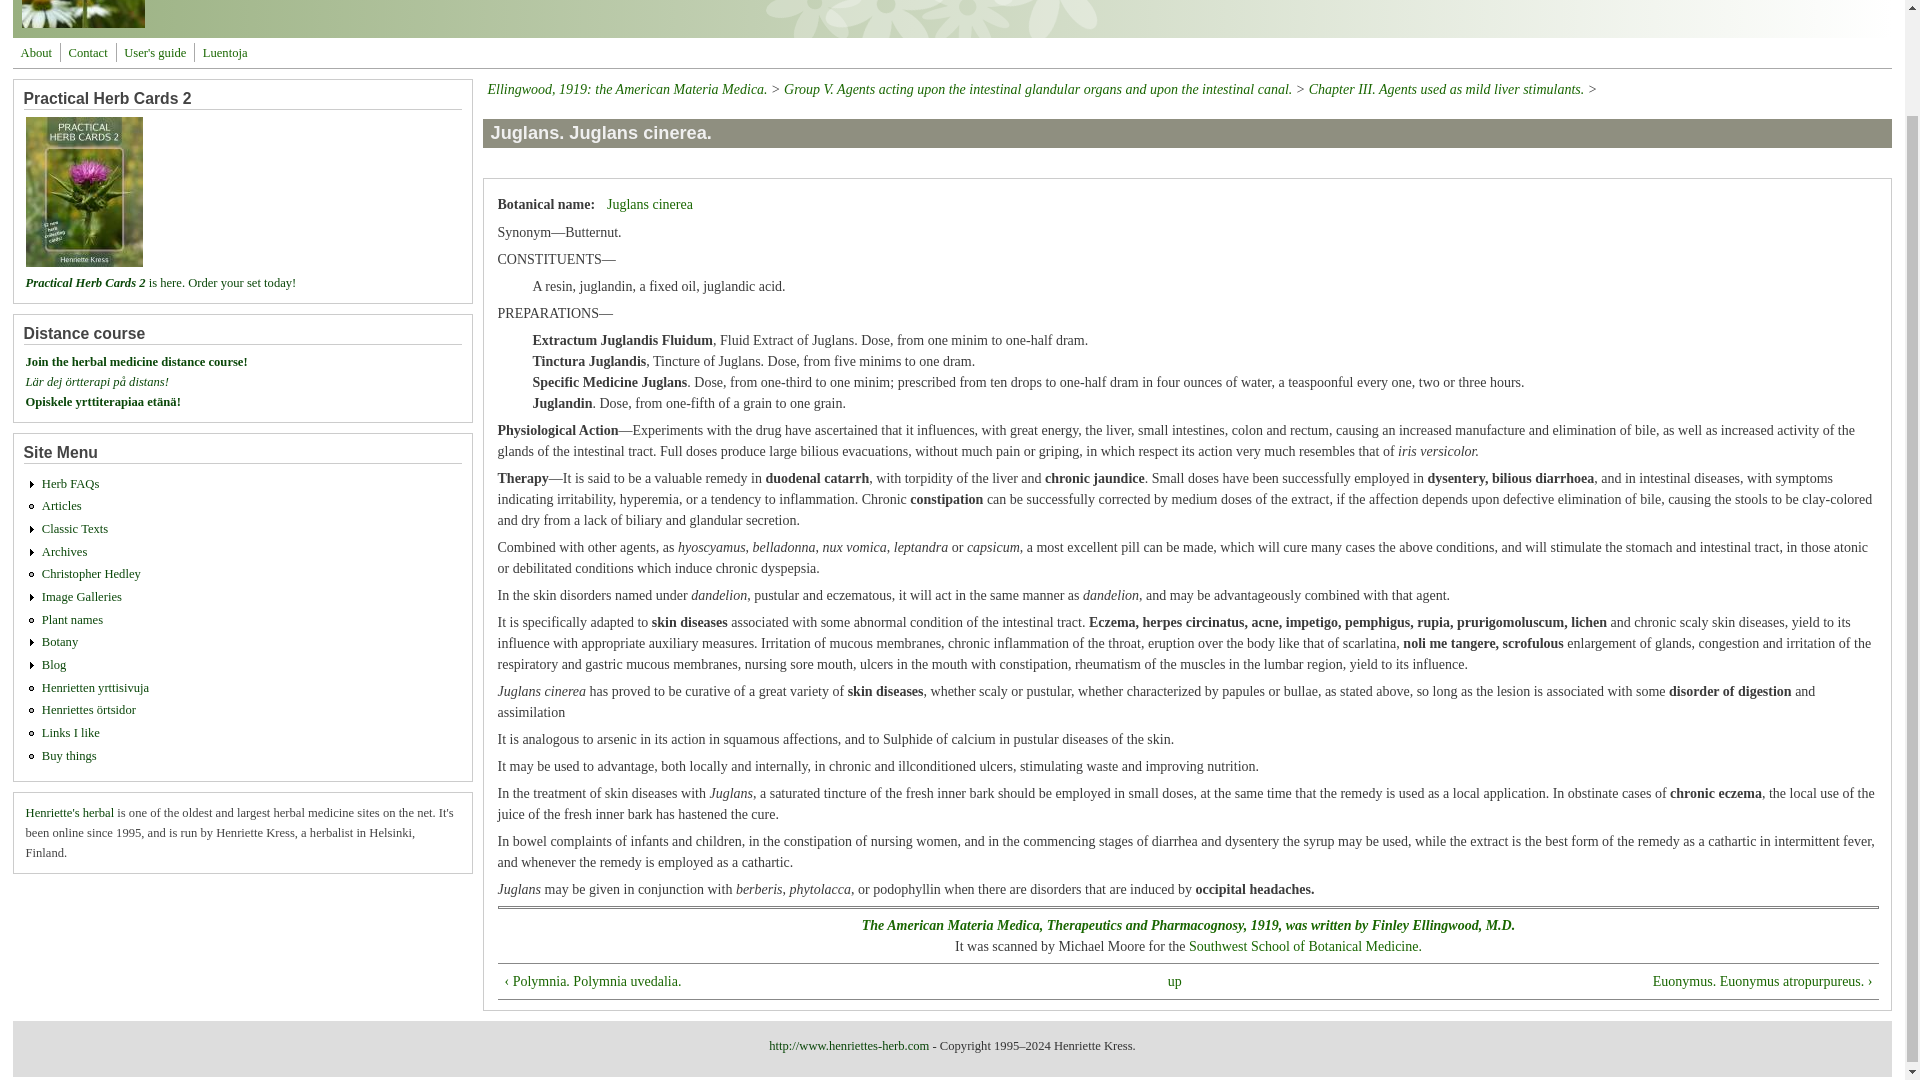 Image resolution: width=1920 pixels, height=1080 pixels. Describe the element at coordinates (154, 52) in the screenshot. I see `User's guide` at that location.